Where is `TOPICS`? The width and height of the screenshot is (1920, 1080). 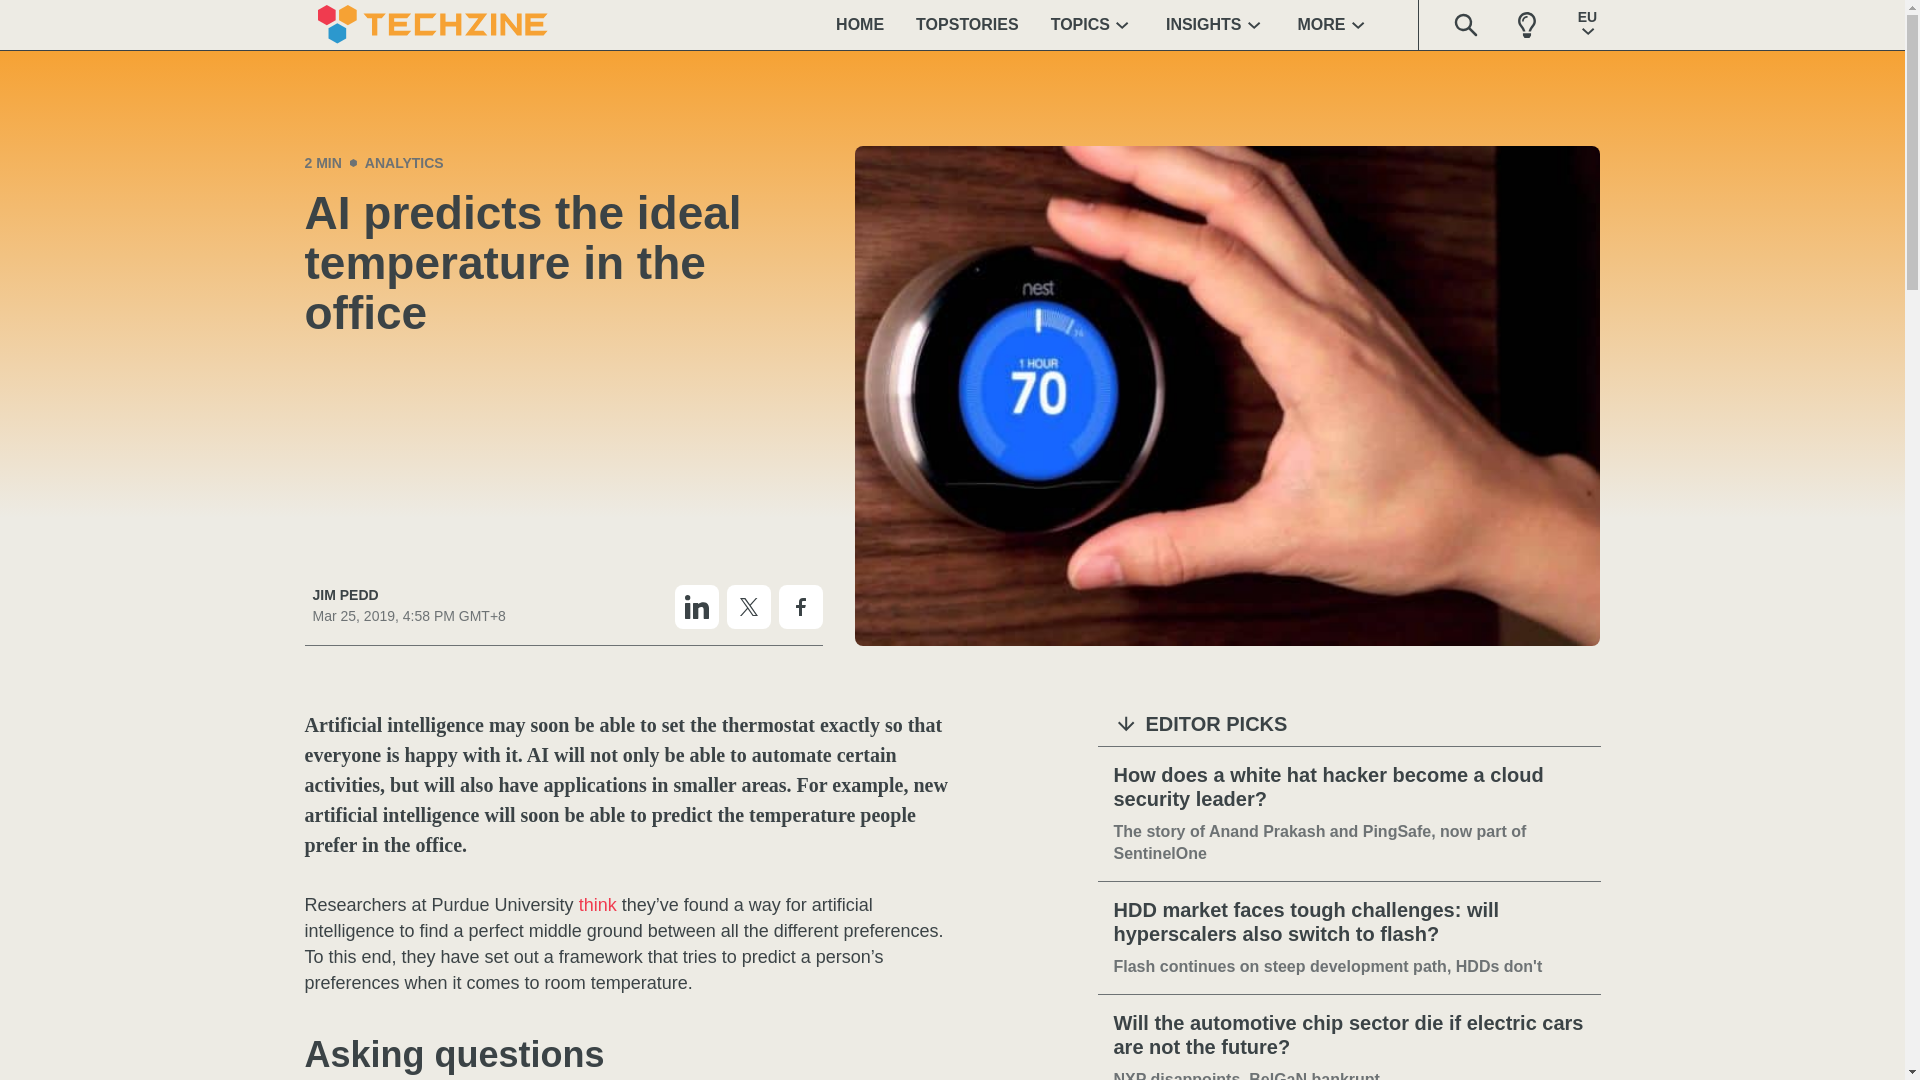 TOPICS is located at coordinates (1092, 24).